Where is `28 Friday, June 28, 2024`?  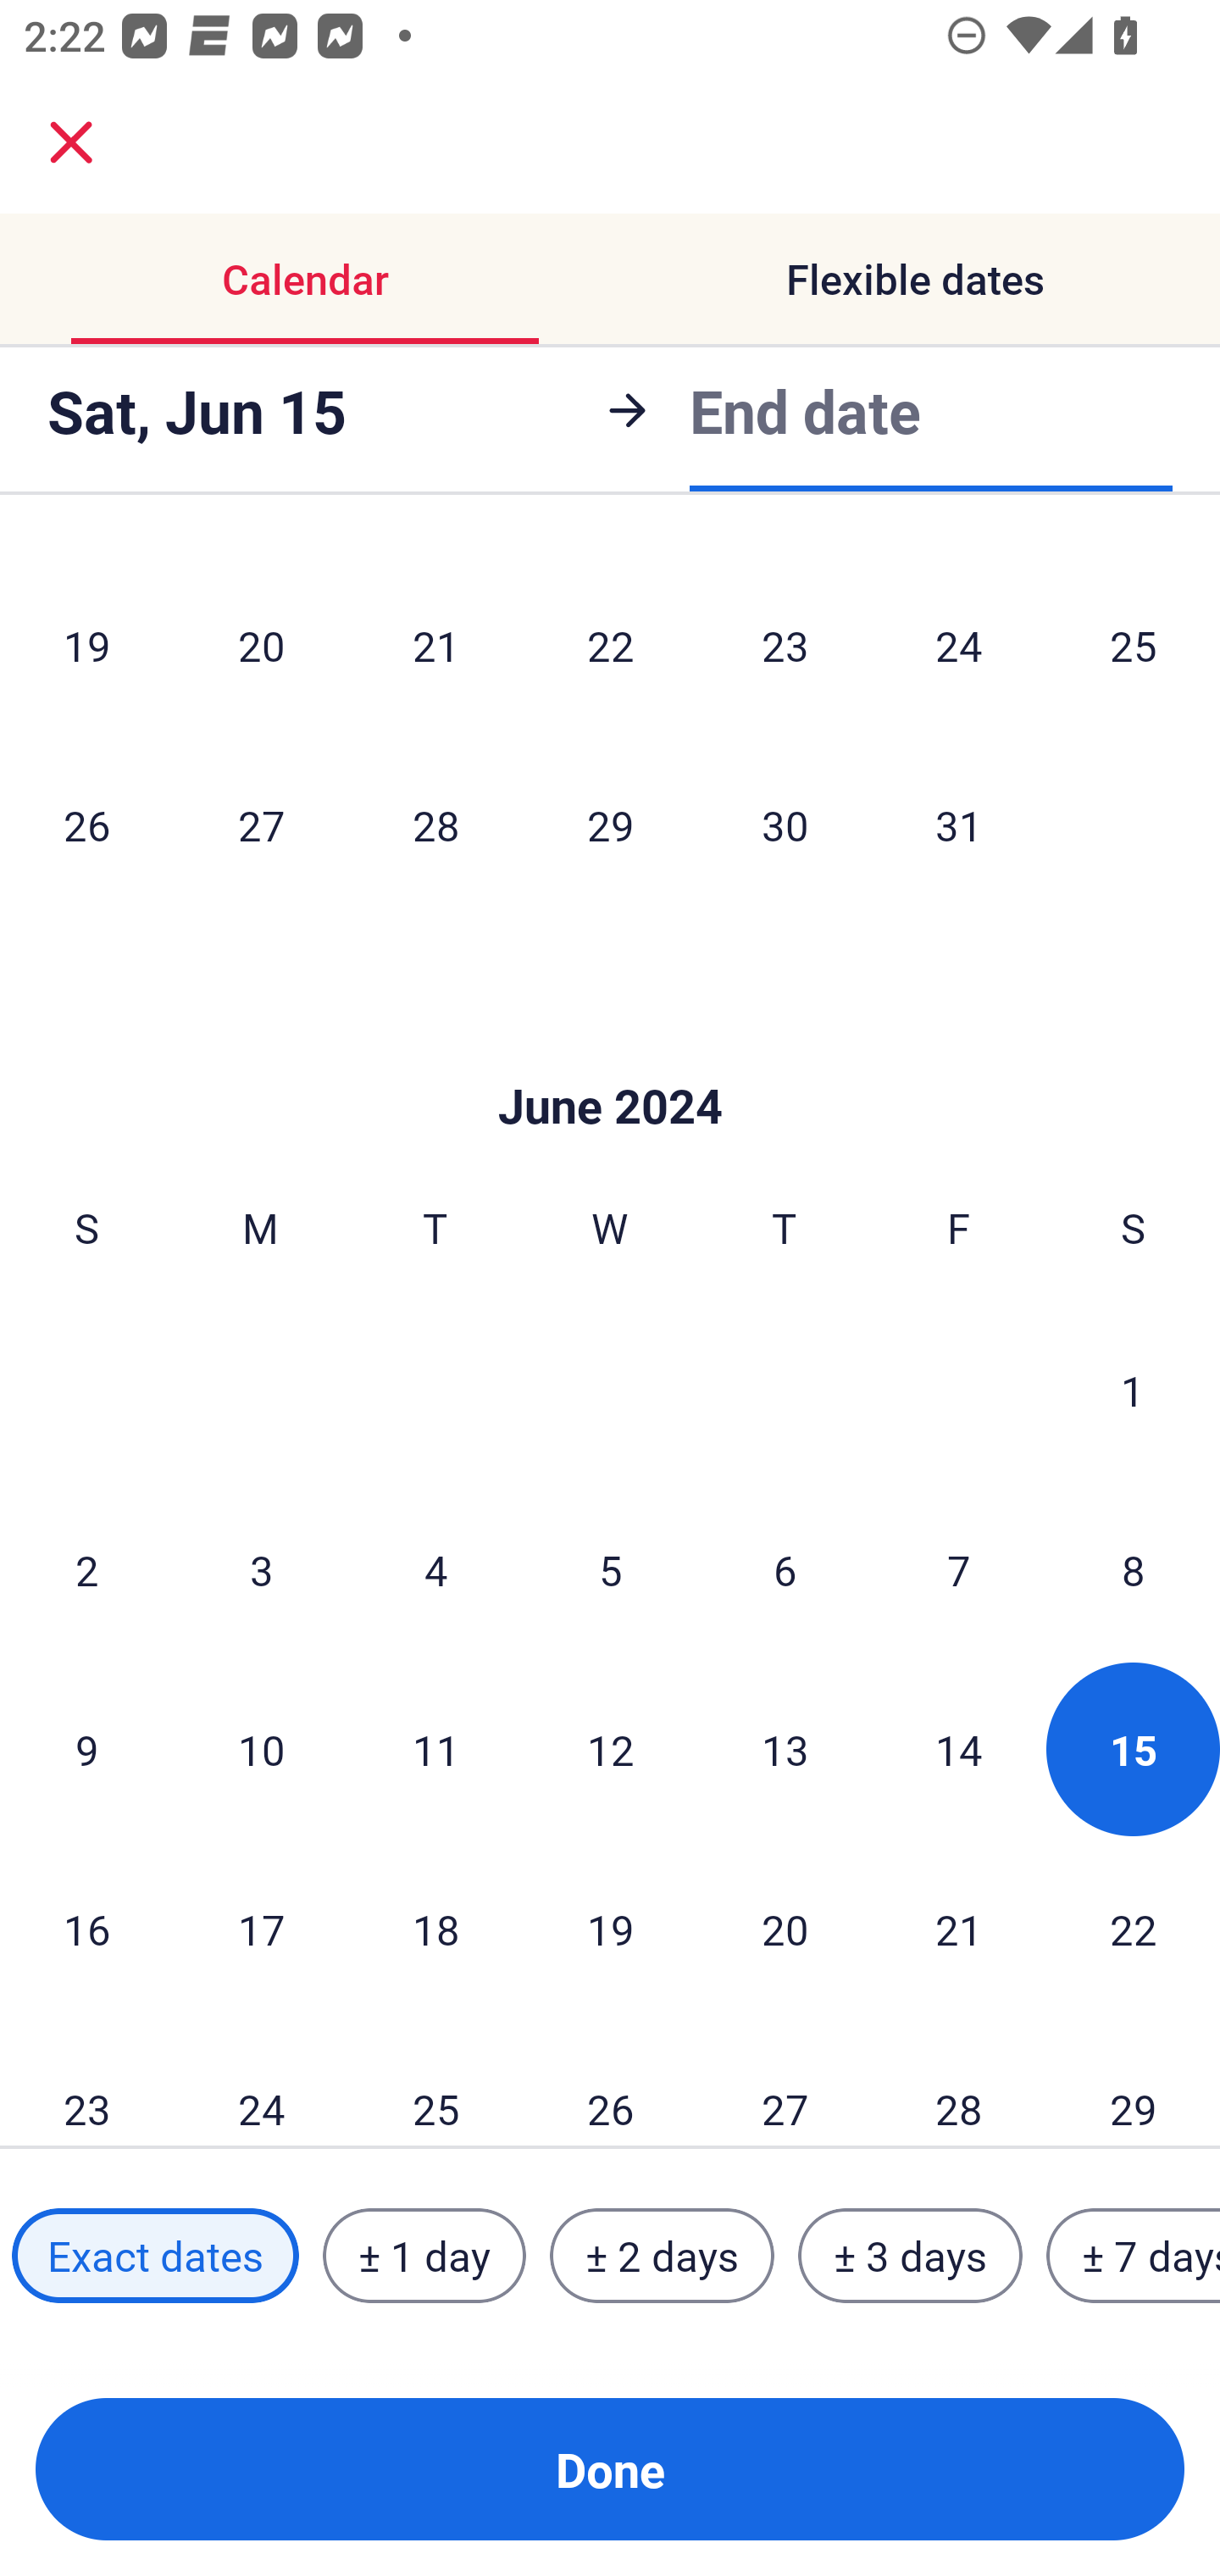
28 Friday, June 28, 2024 is located at coordinates (959, 2084).